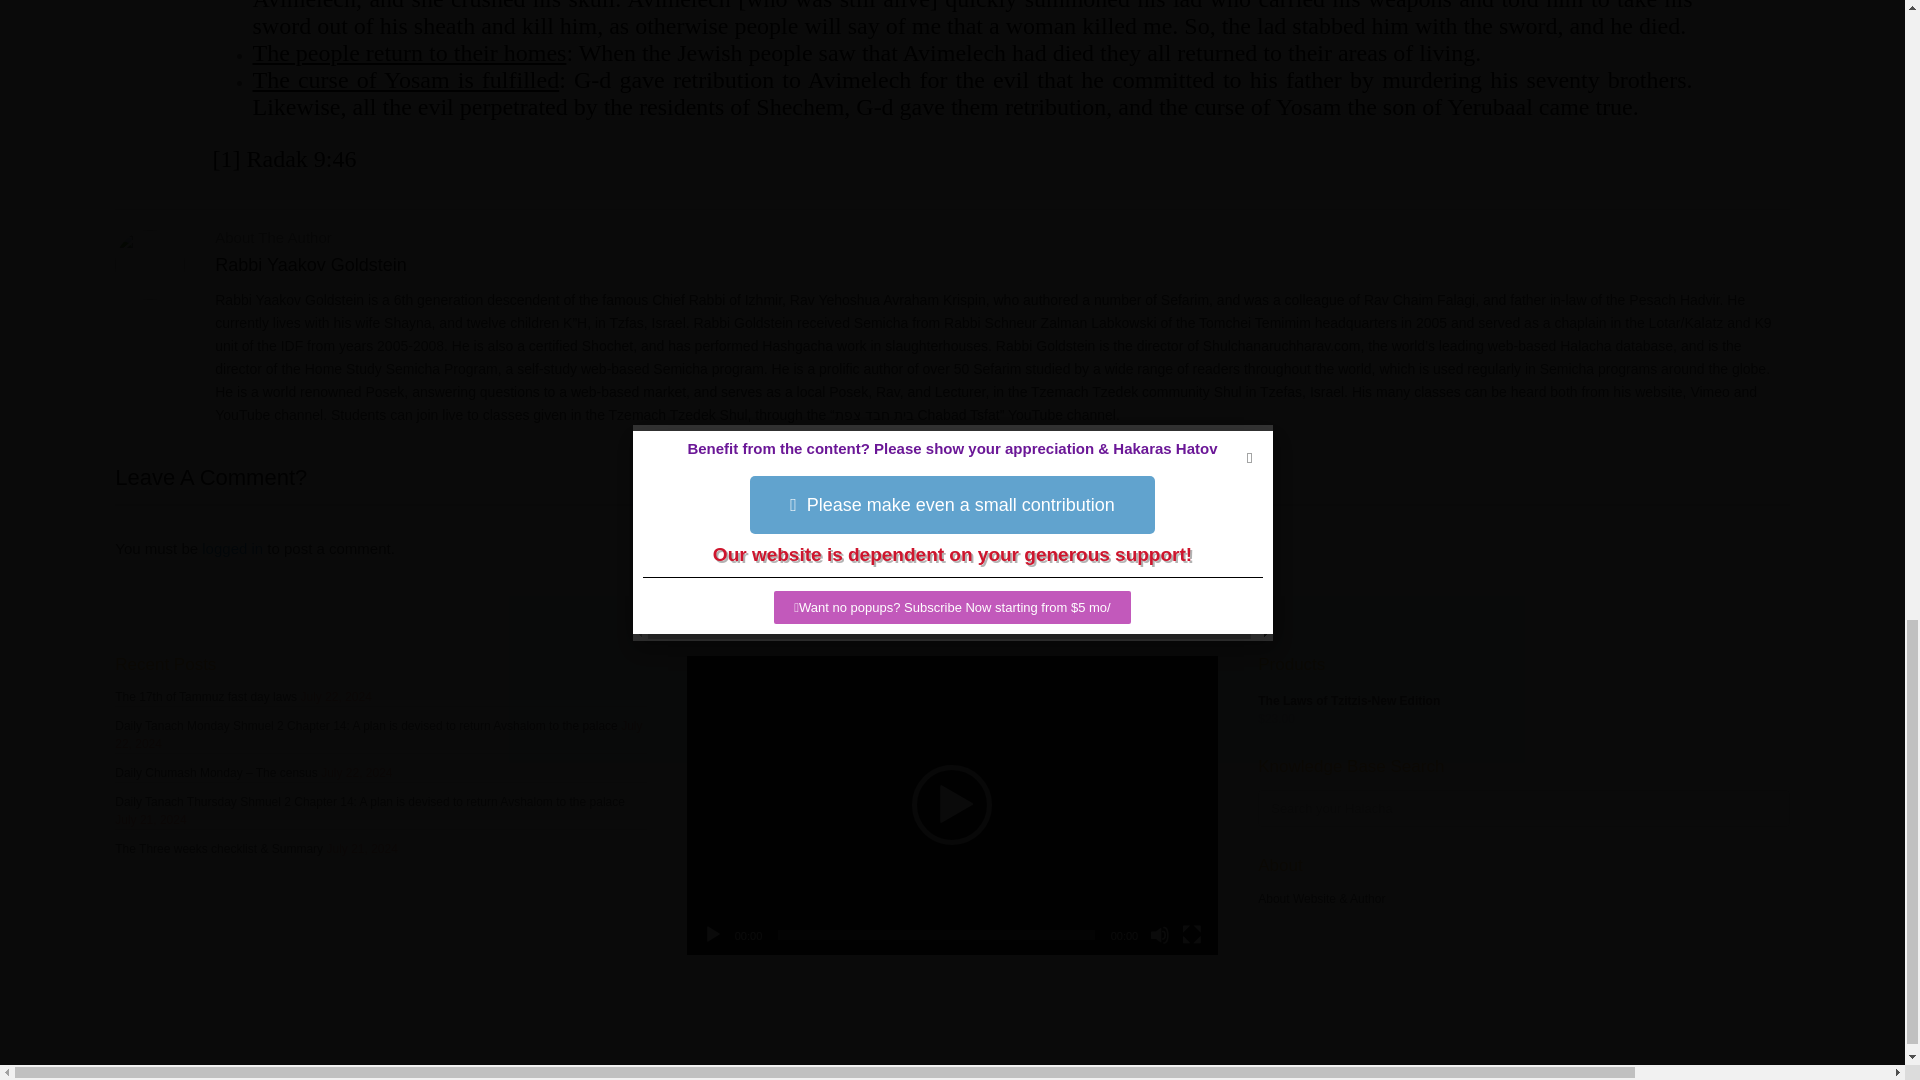 The width and height of the screenshot is (1920, 1080). What do you see at coordinates (1160, 934) in the screenshot?
I see `Mute` at bounding box center [1160, 934].